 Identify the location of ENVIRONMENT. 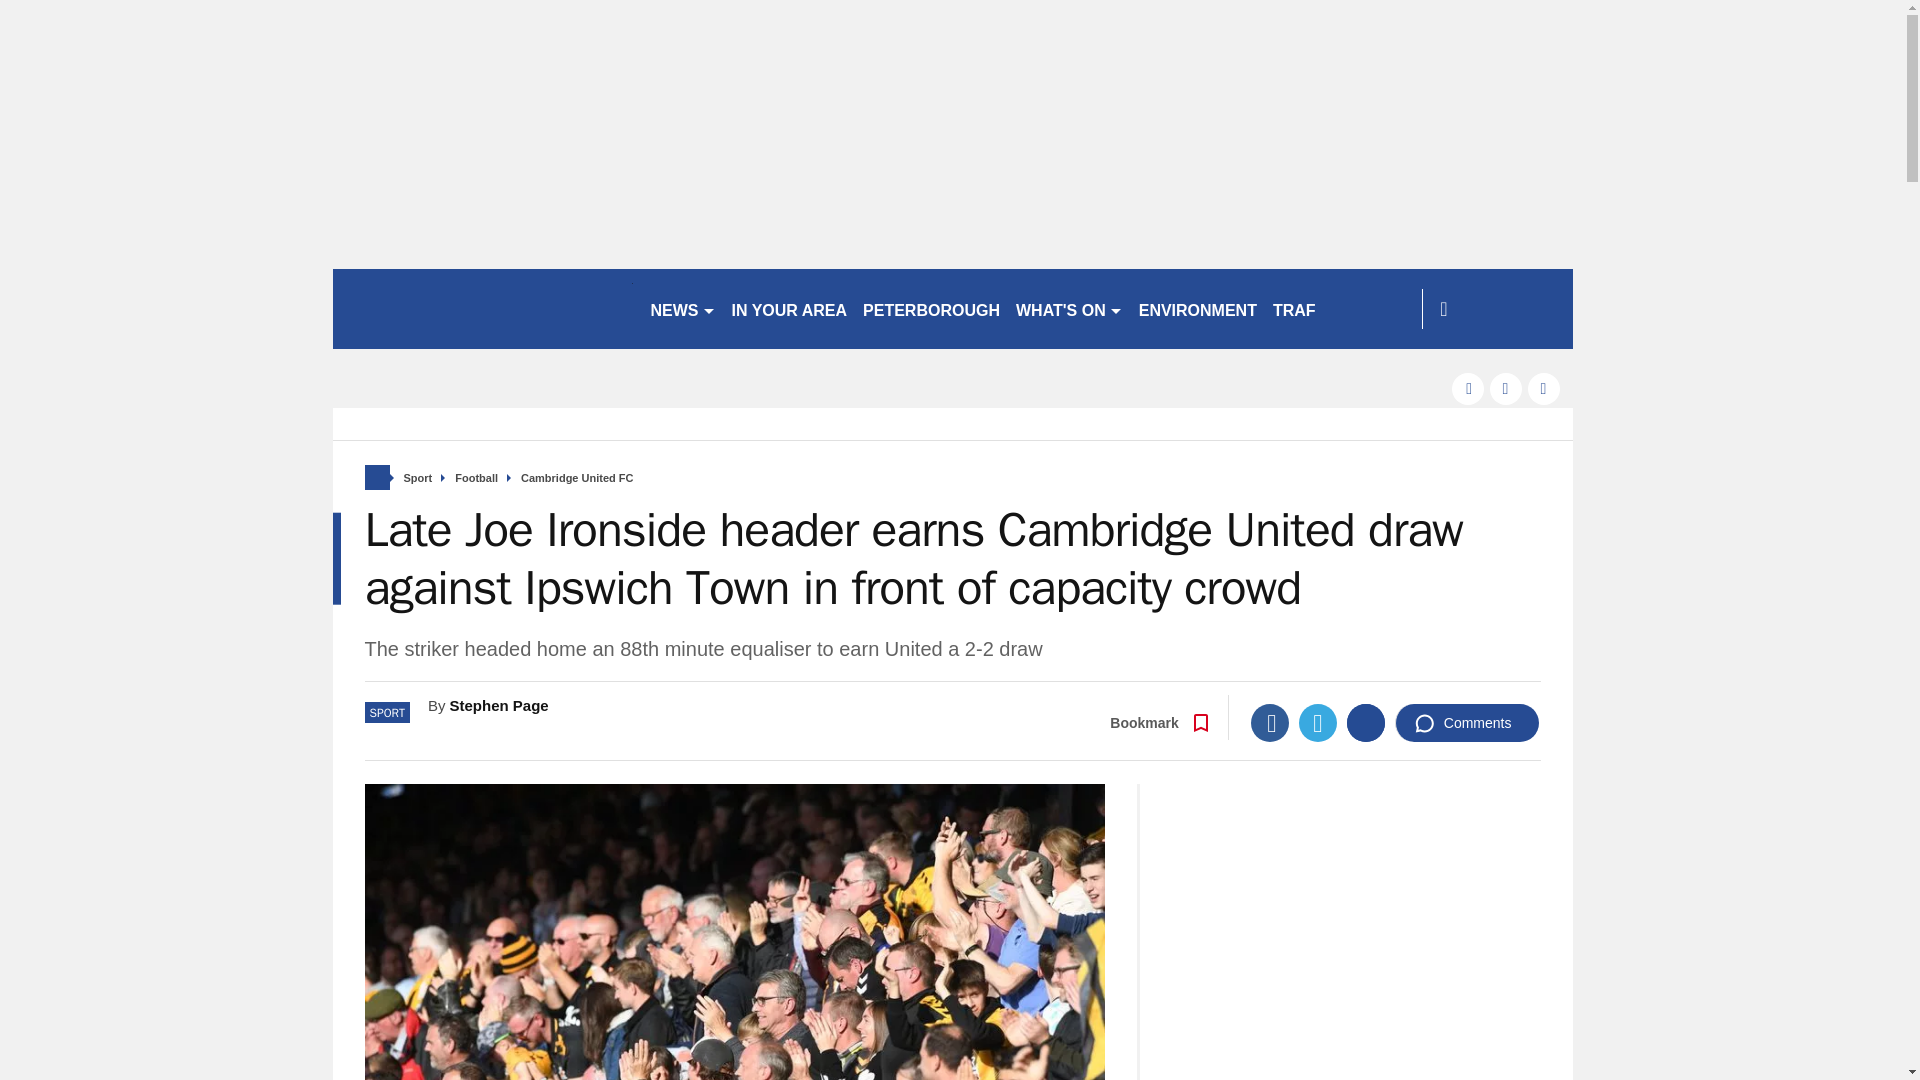
(1198, 308).